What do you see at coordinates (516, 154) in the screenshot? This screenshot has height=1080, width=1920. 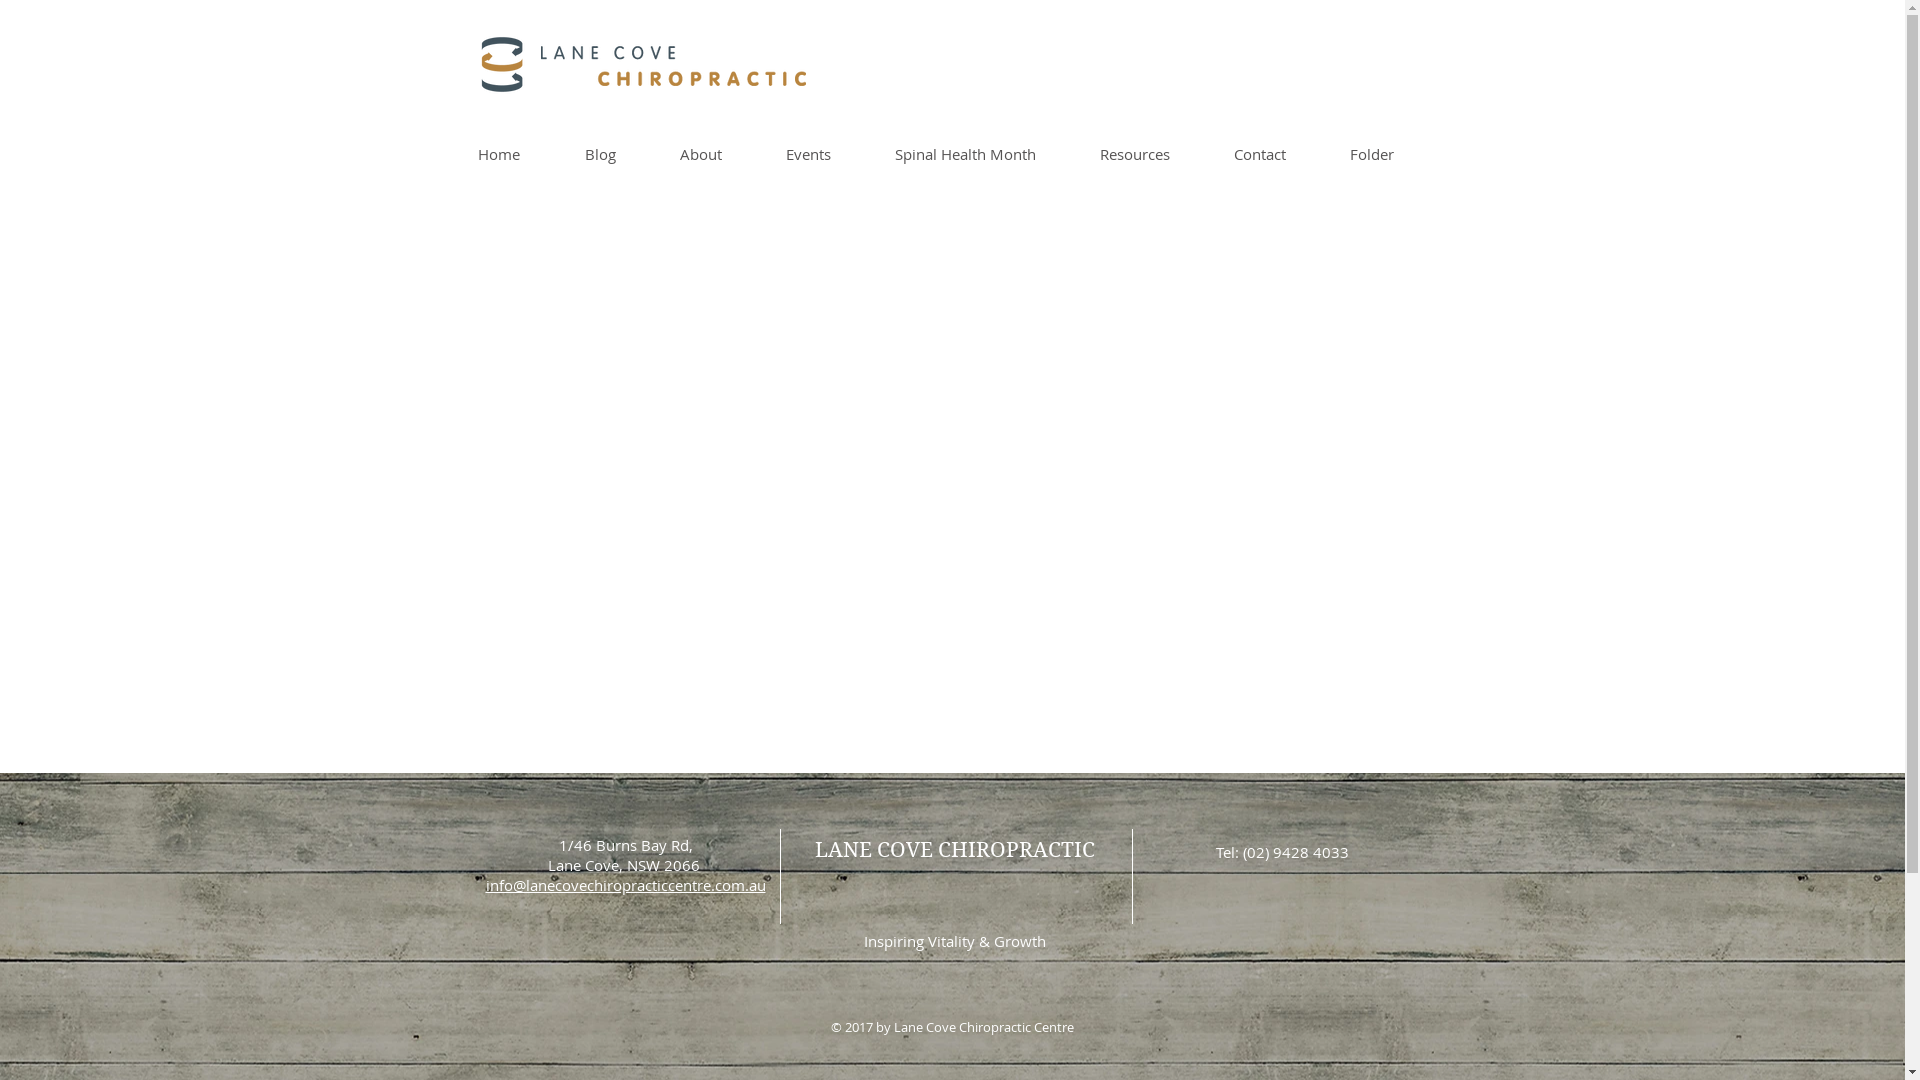 I see `Home` at bounding box center [516, 154].